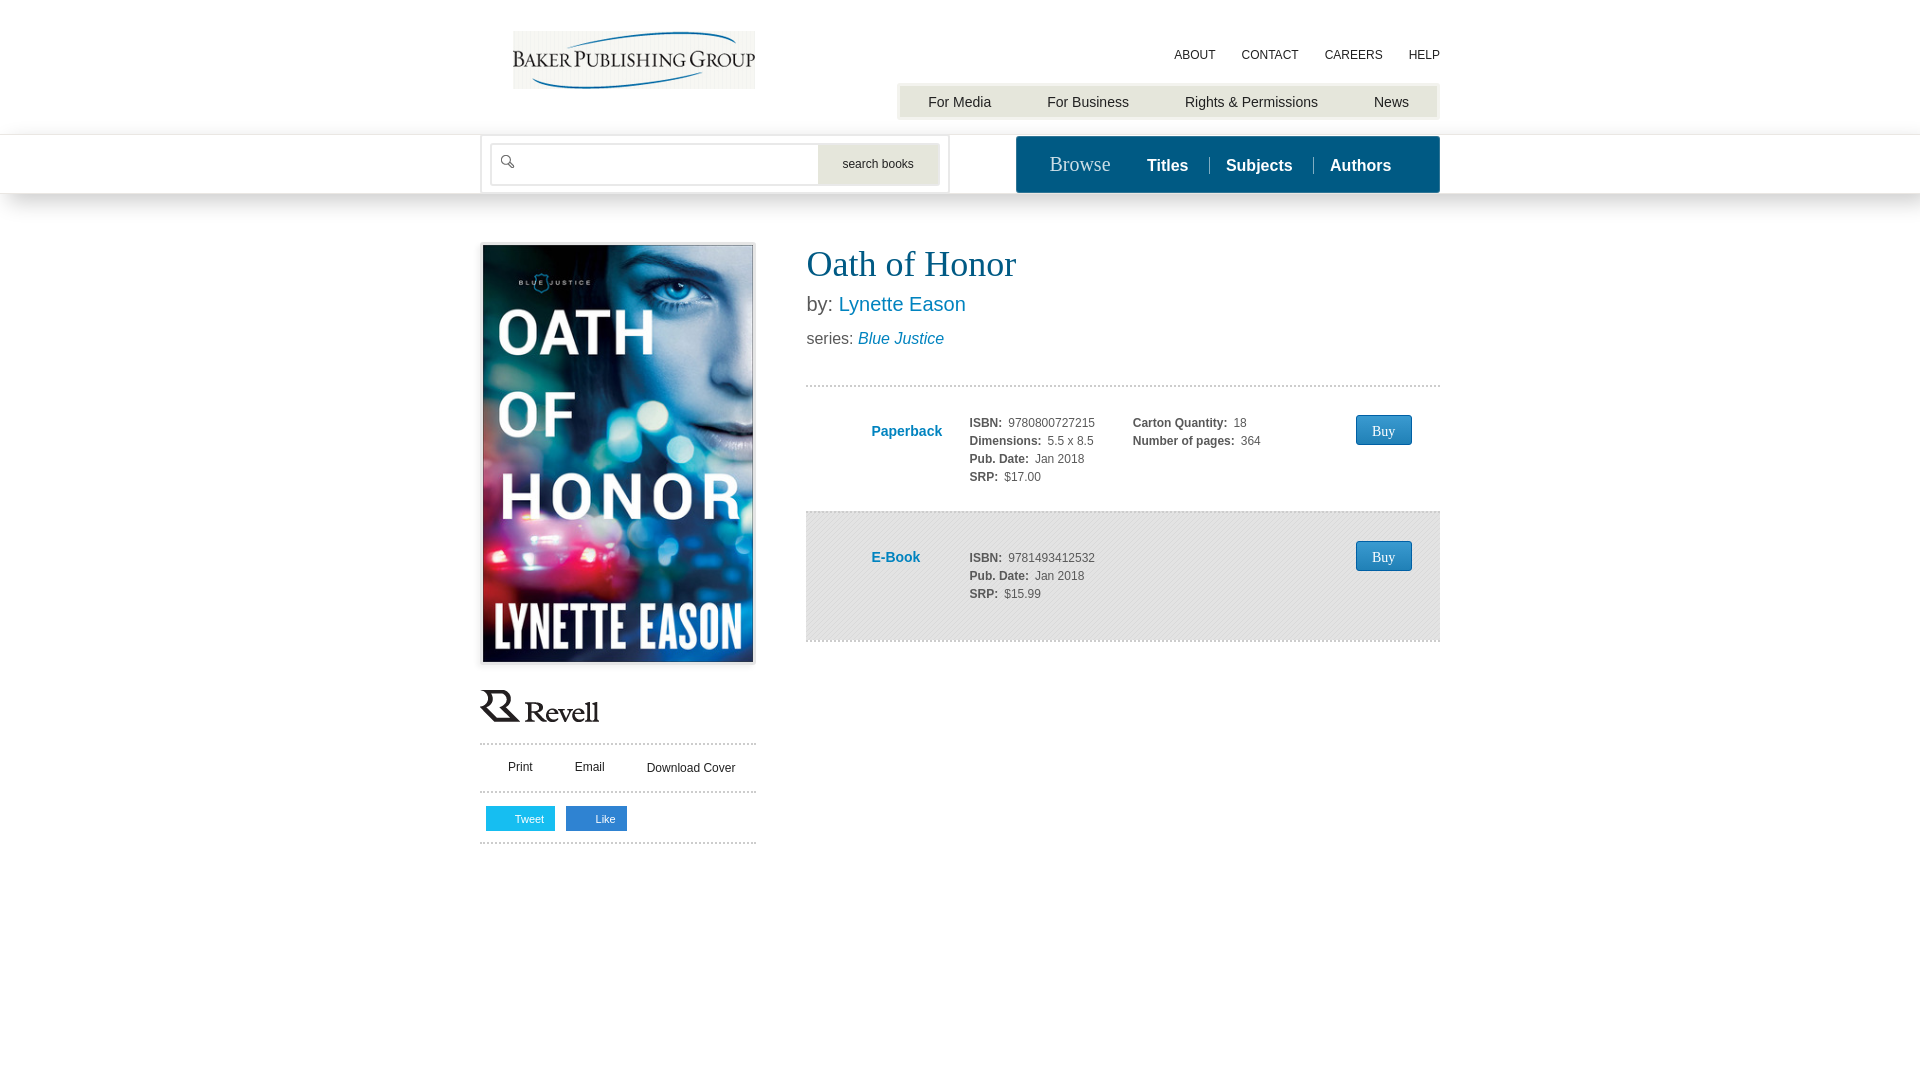 Image resolution: width=1920 pixels, height=1080 pixels. What do you see at coordinates (901, 338) in the screenshot?
I see `Blue Justice` at bounding box center [901, 338].